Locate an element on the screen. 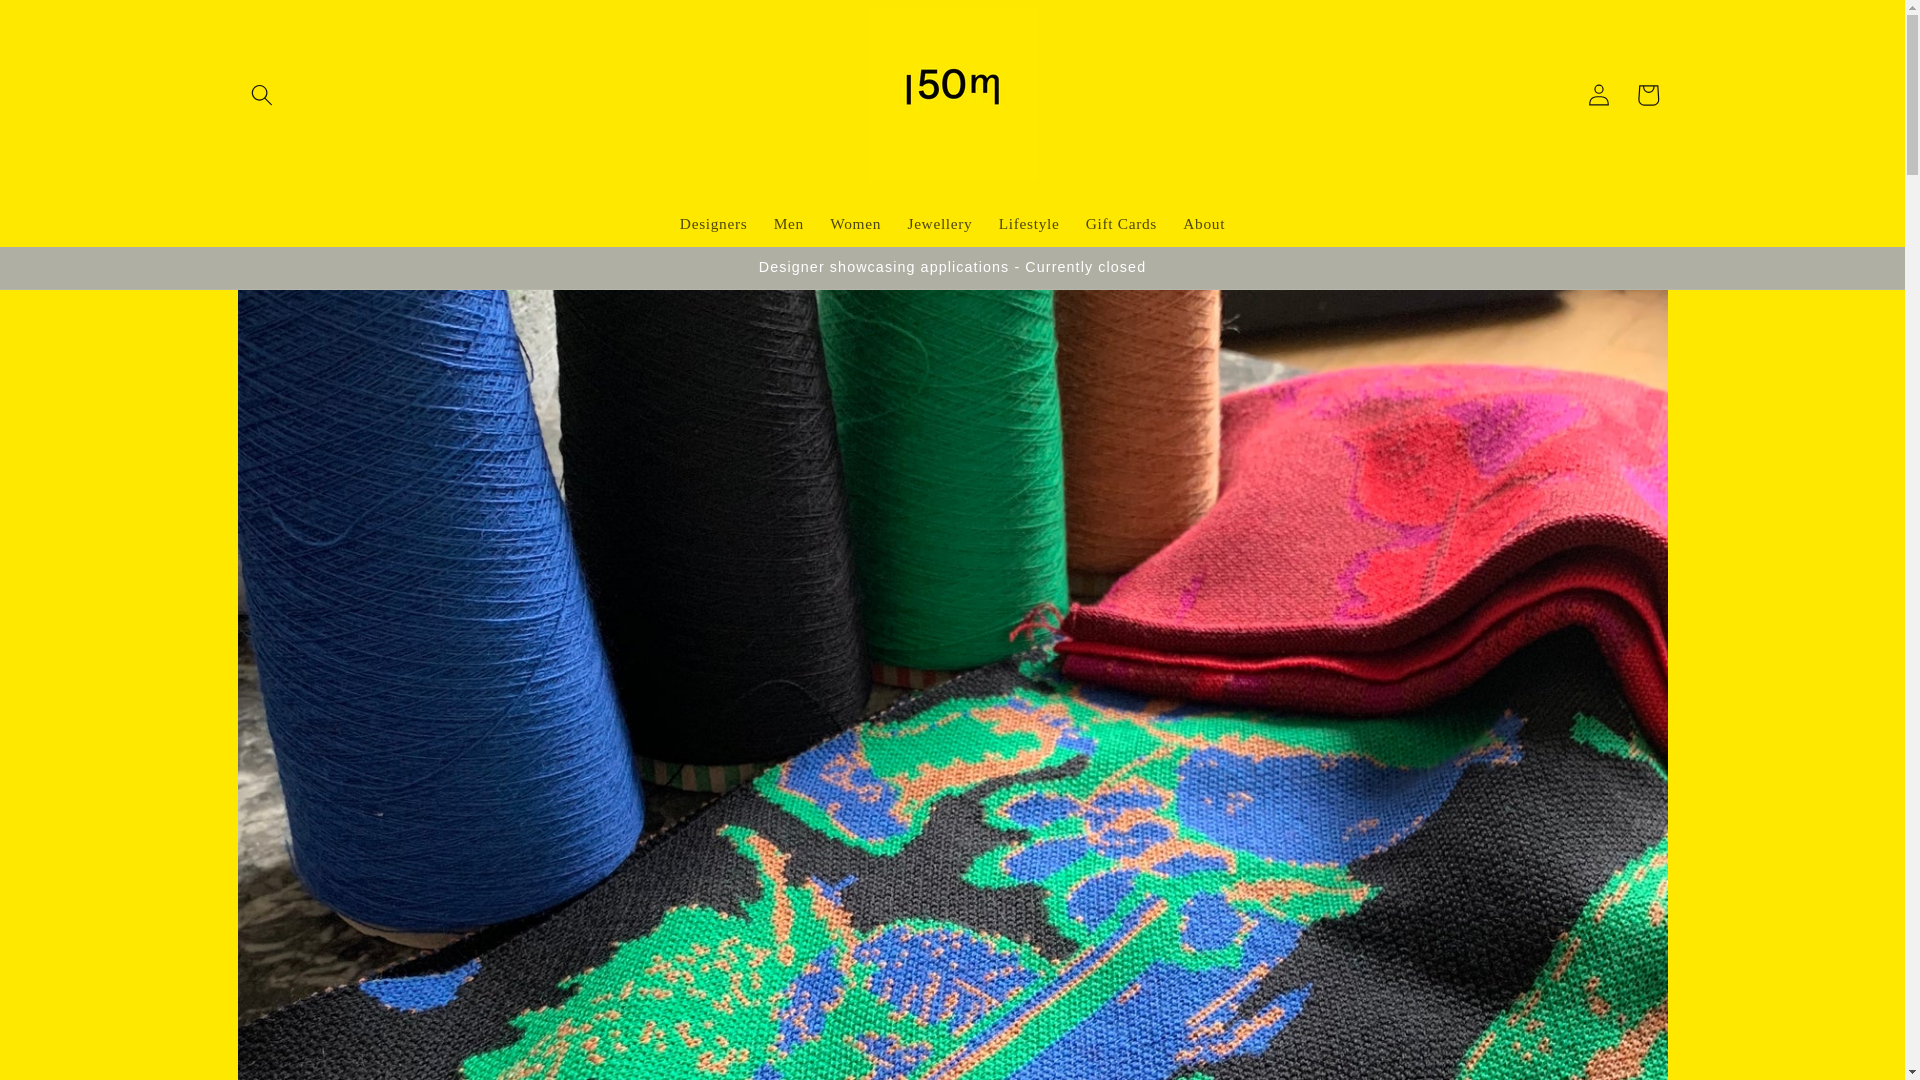 This screenshot has height=1080, width=1920. Cart is located at coordinates (1648, 94).